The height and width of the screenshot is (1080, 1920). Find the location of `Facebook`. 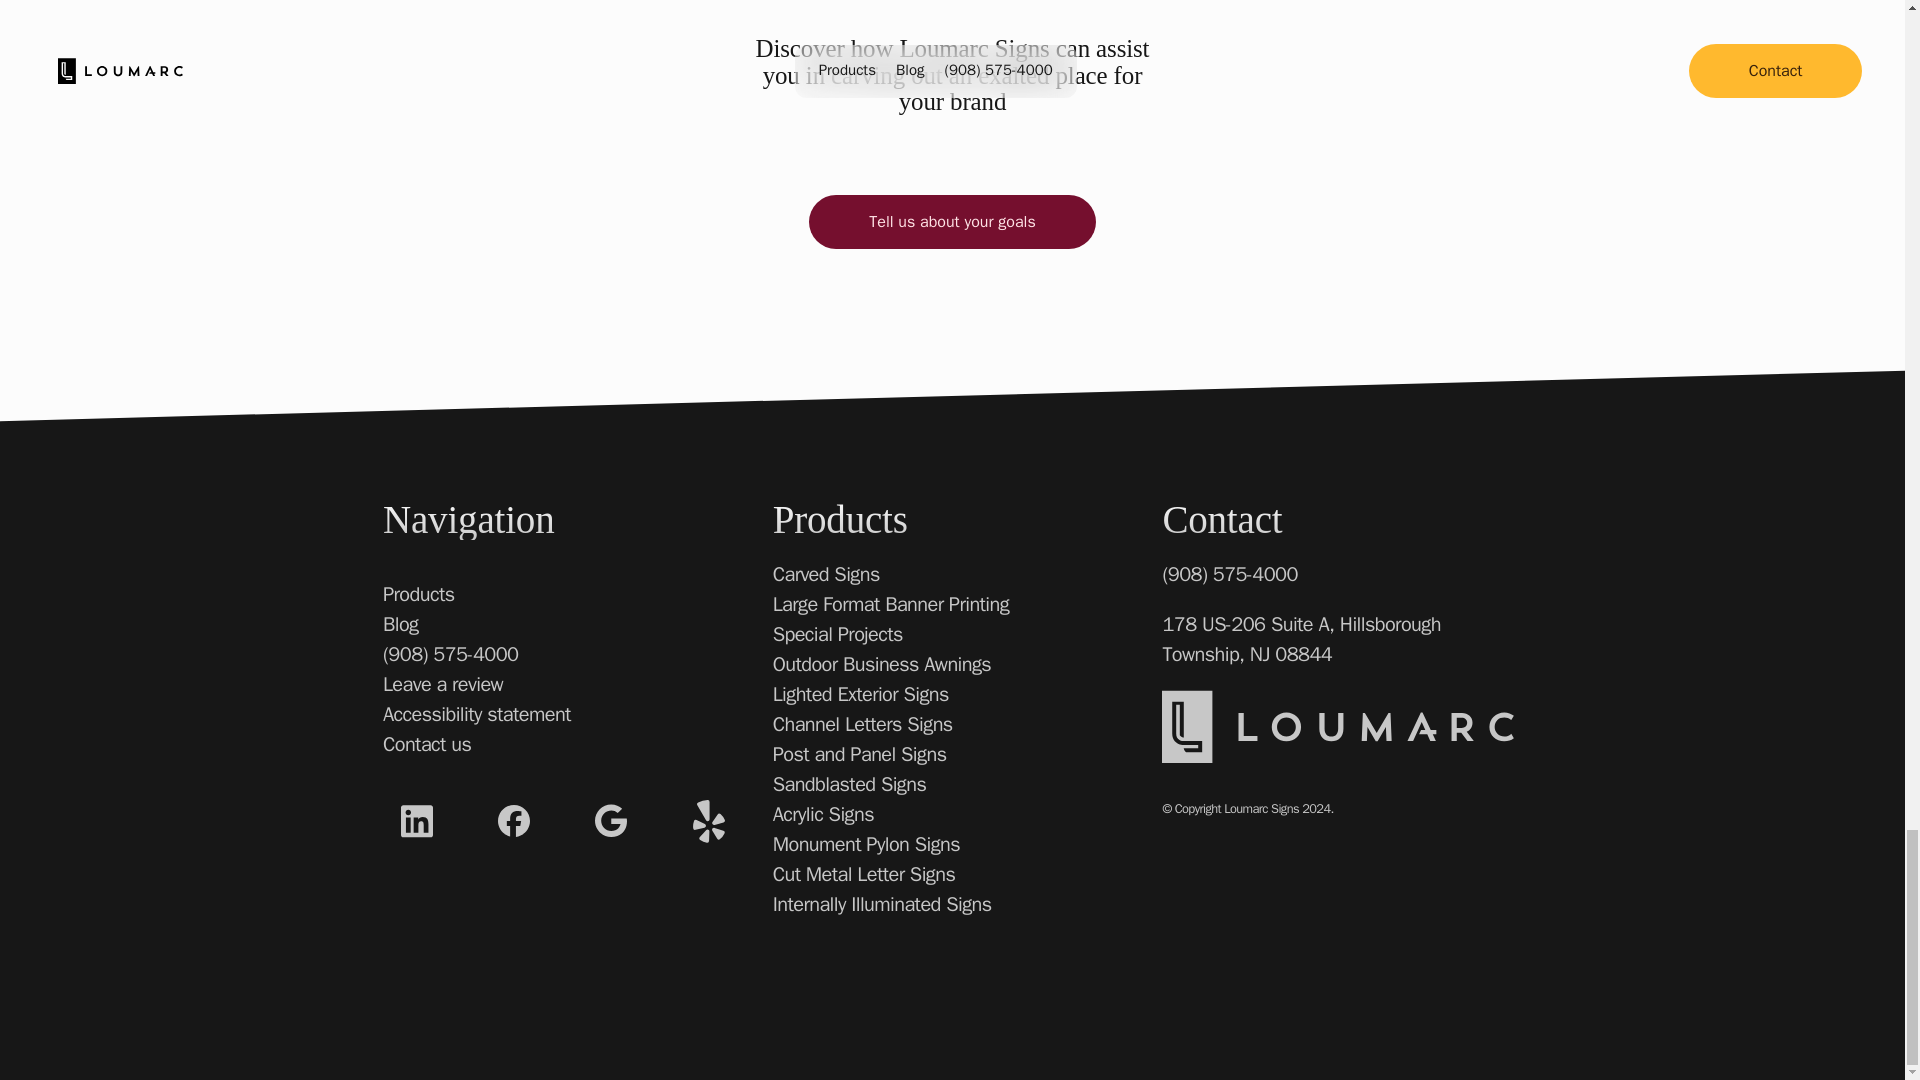

Facebook is located at coordinates (513, 820).